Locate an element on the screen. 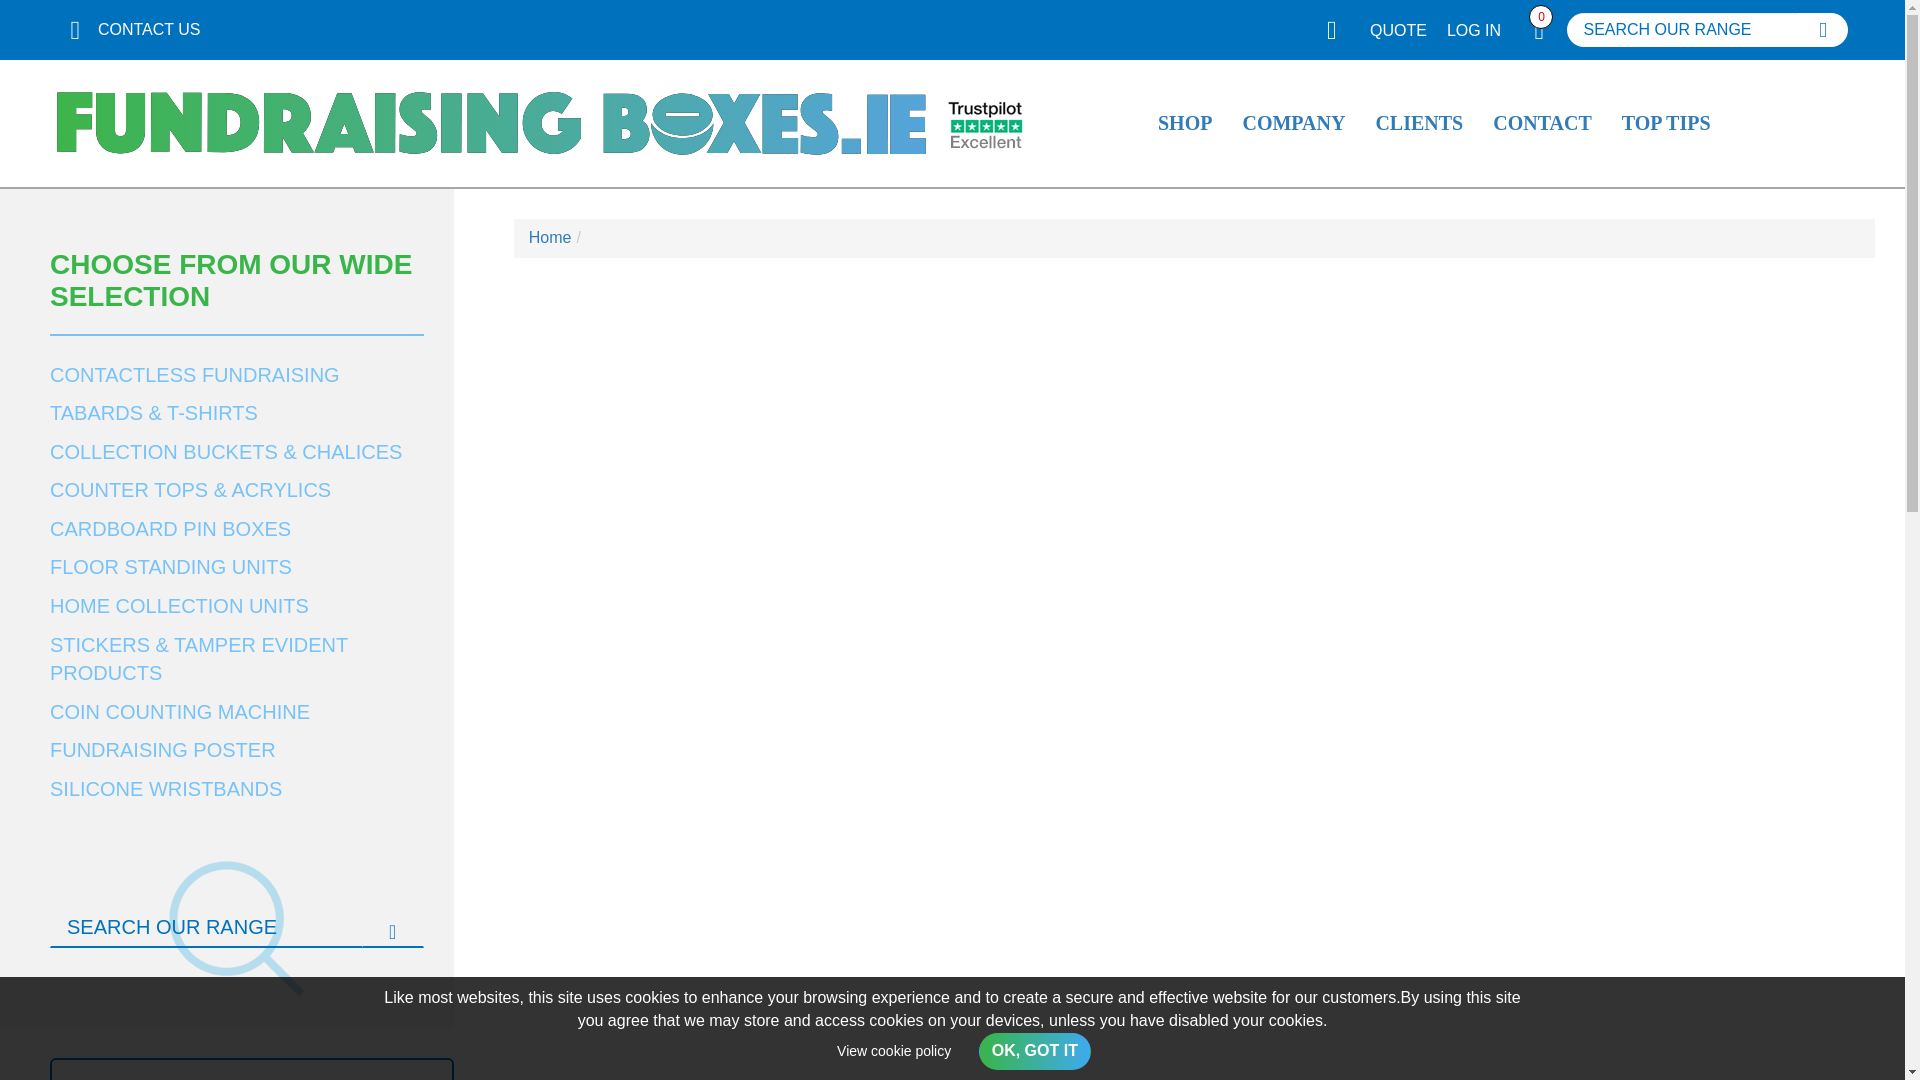 The height and width of the screenshot is (1080, 1920). SHOP is located at coordinates (1184, 124).